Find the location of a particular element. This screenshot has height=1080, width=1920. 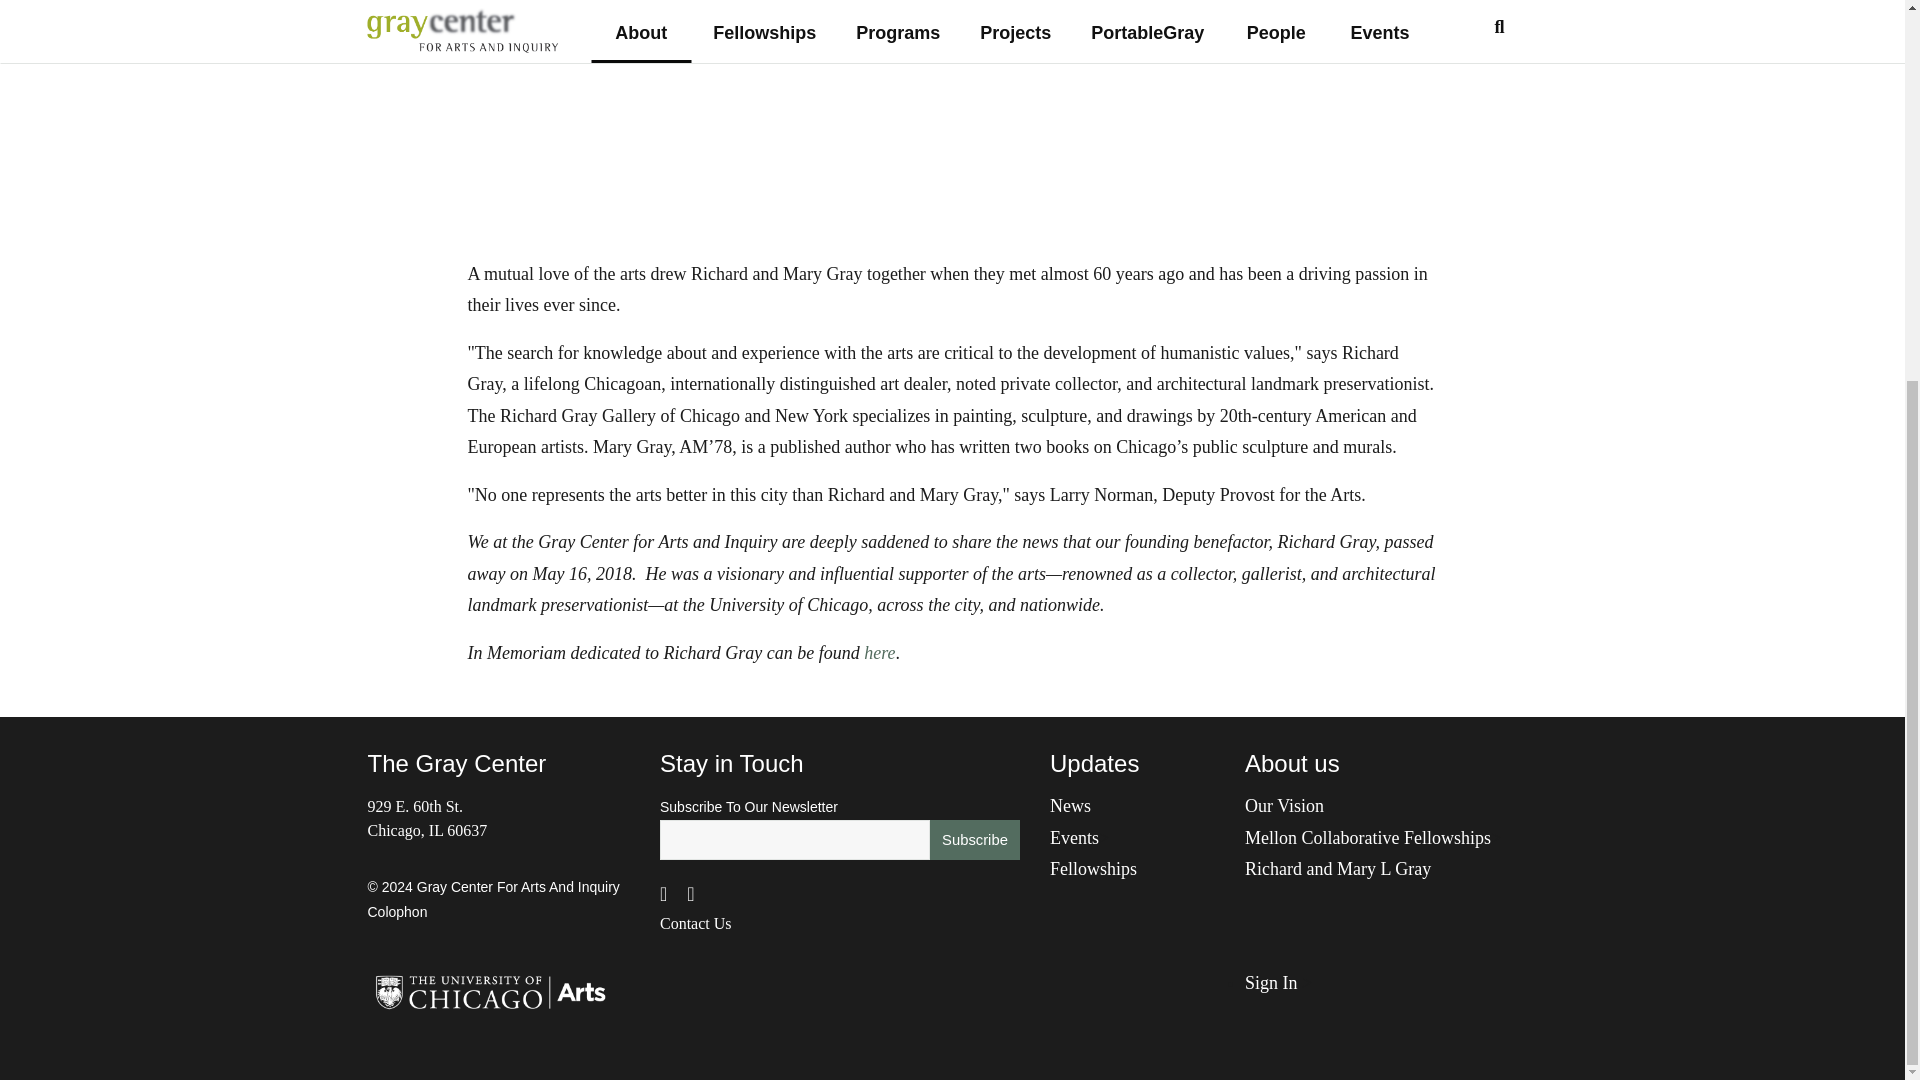

Events is located at coordinates (1074, 836).